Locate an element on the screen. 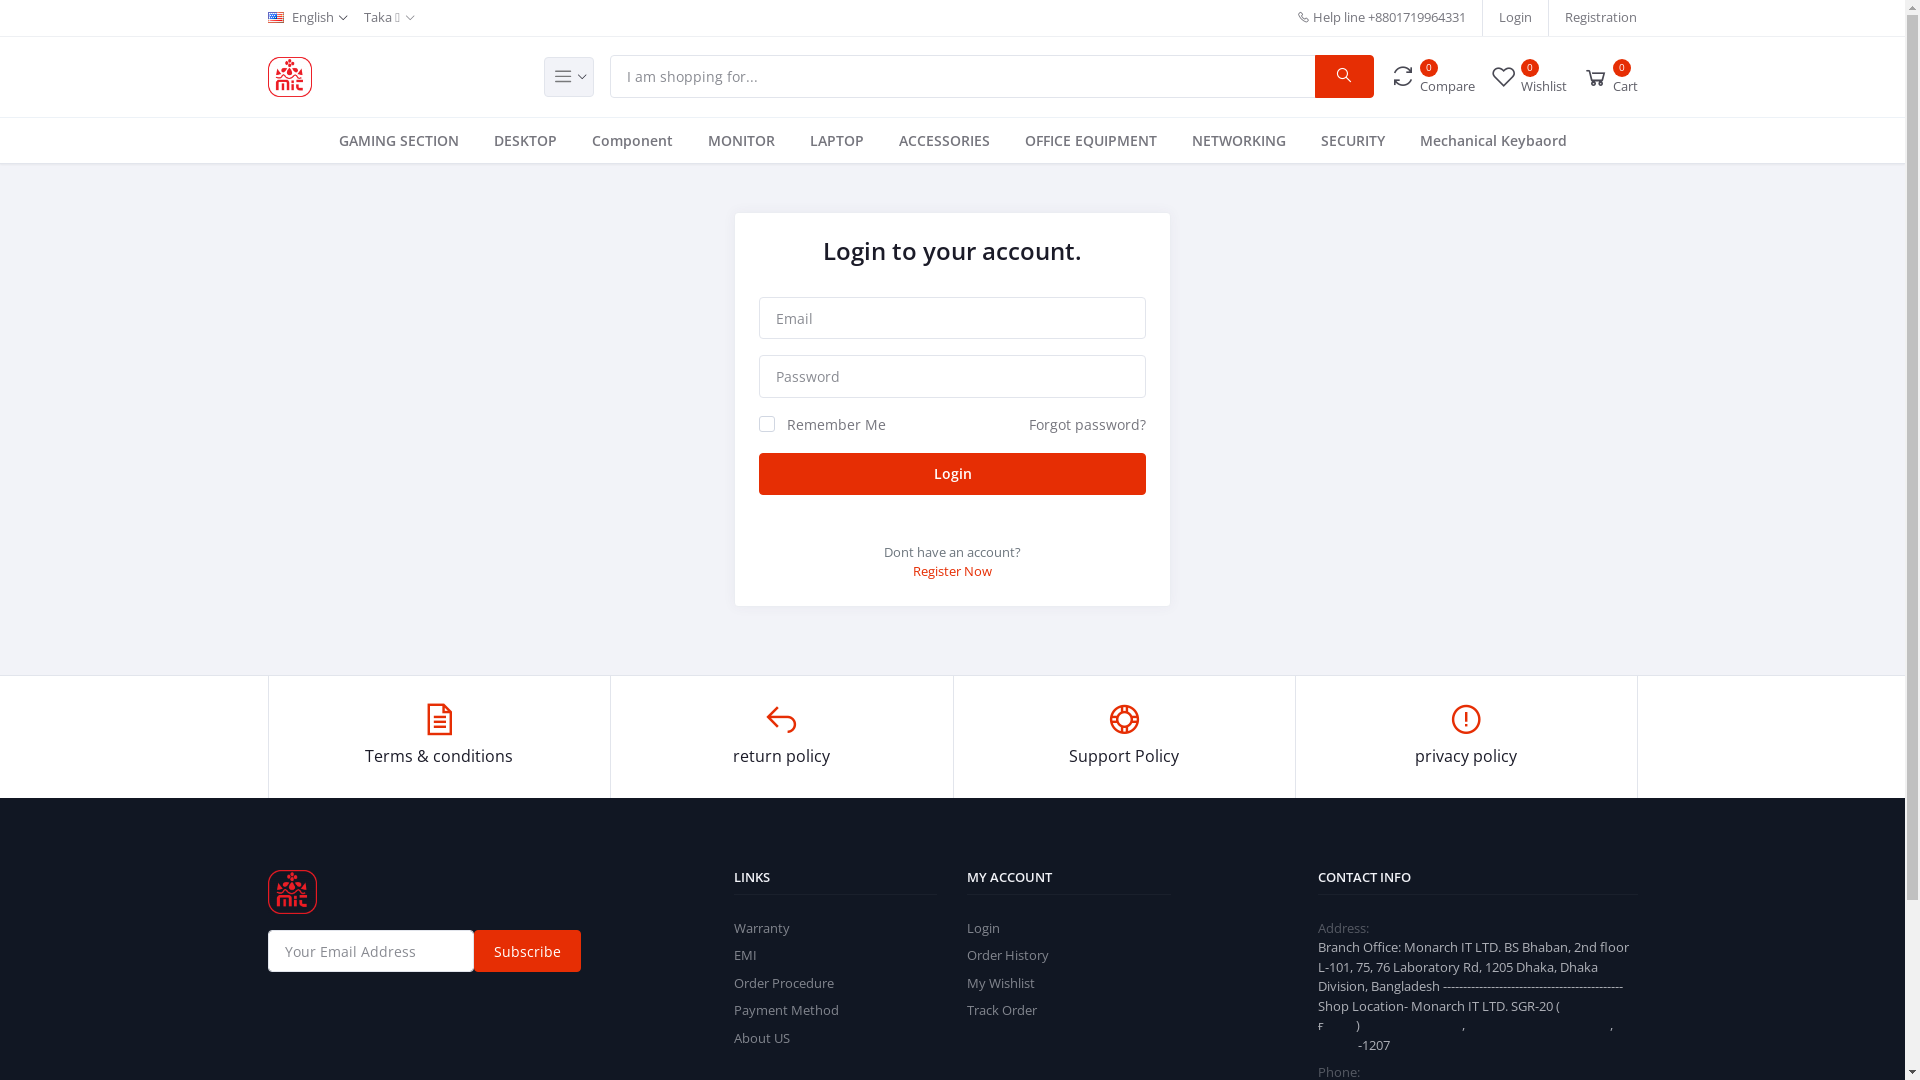  SECURITY is located at coordinates (1352, 140).